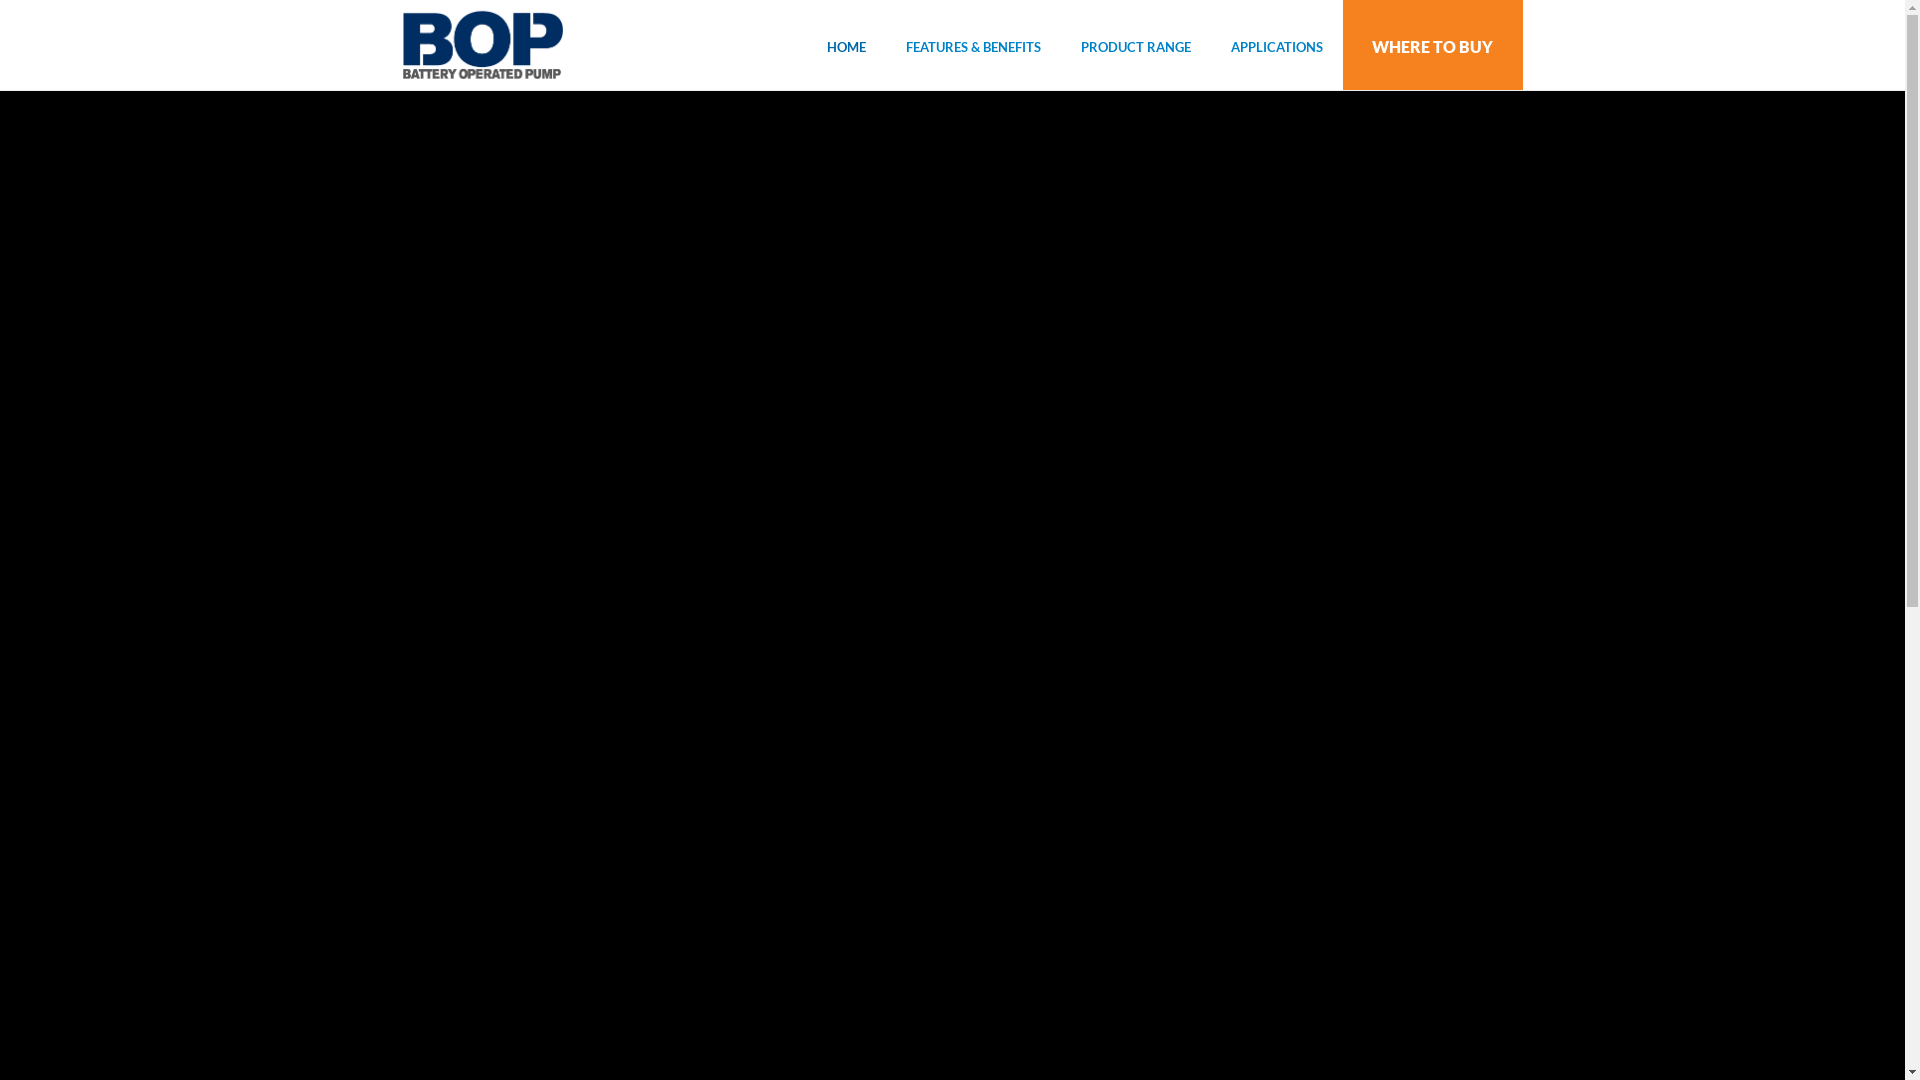 Image resolution: width=1920 pixels, height=1080 pixels. What do you see at coordinates (482, 45) in the screenshot?
I see `Battery Operated Pump` at bounding box center [482, 45].